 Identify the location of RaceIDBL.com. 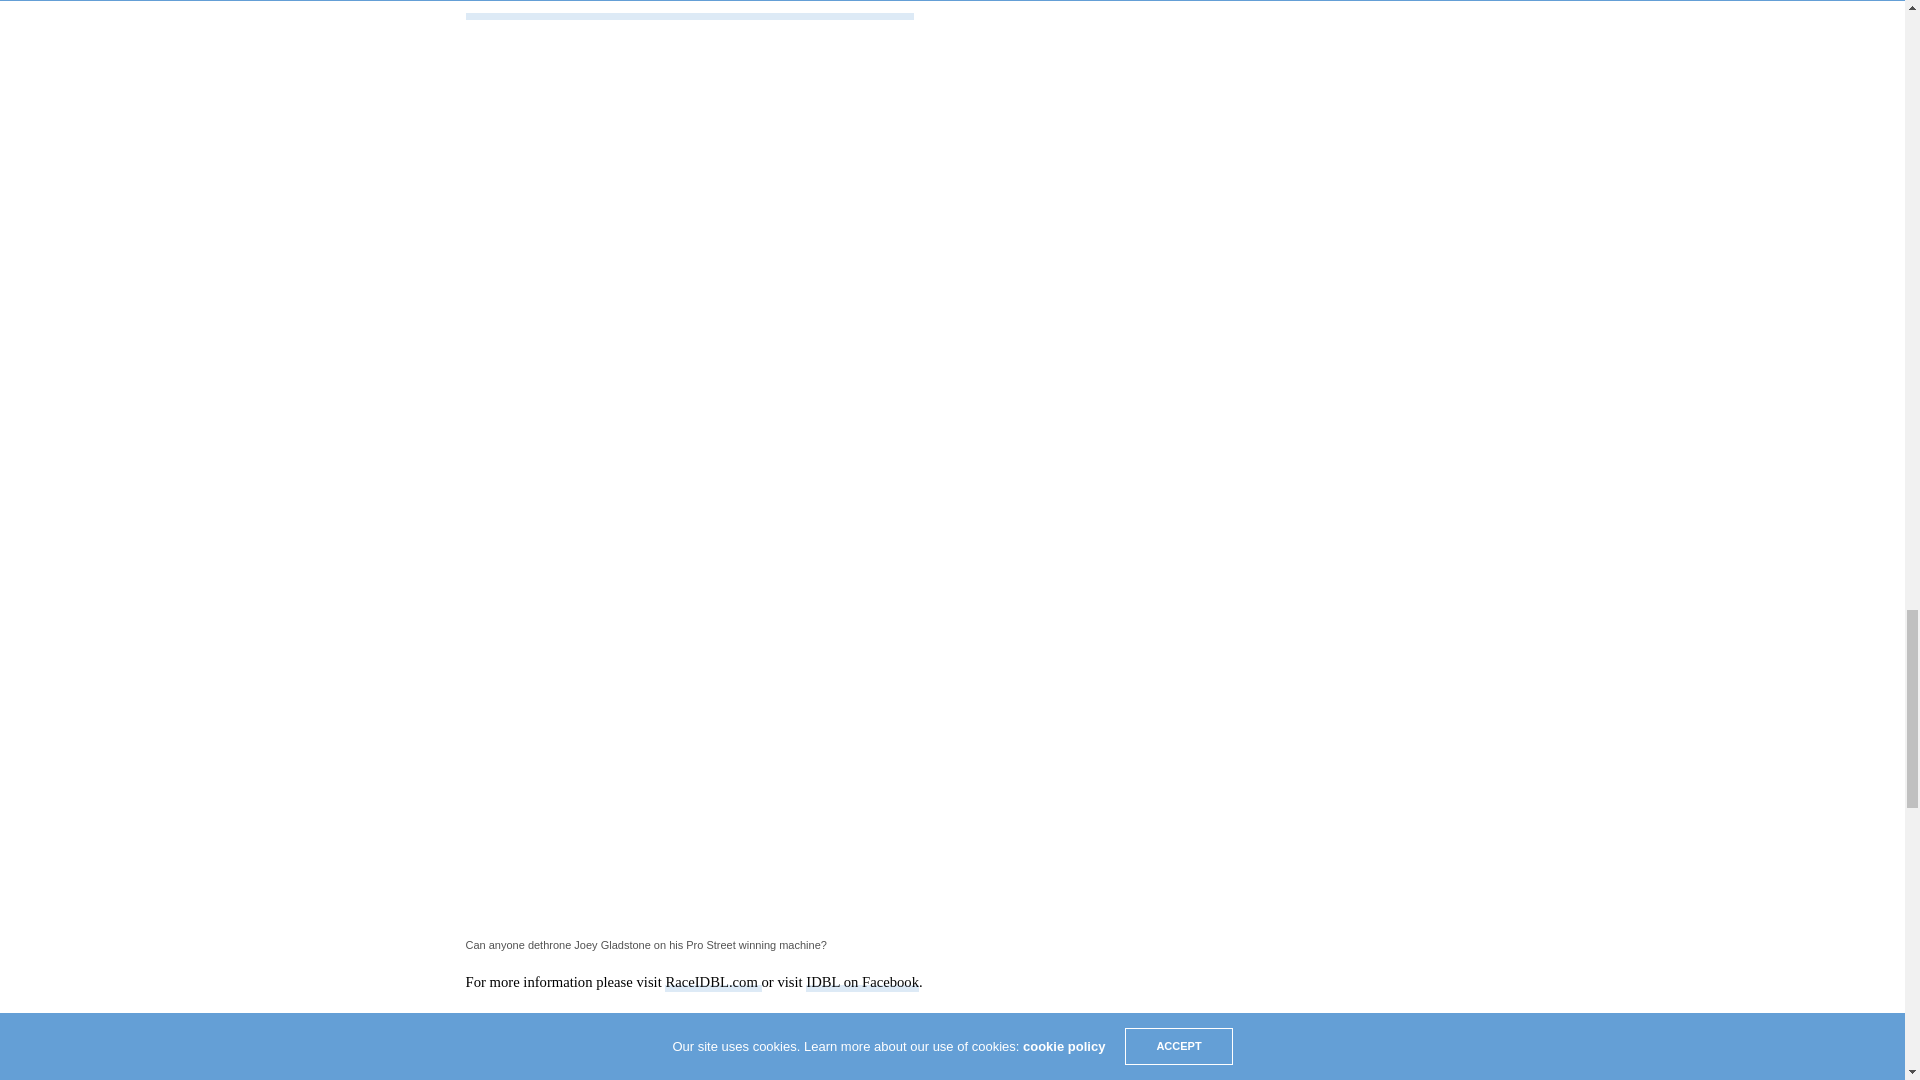
(712, 983).